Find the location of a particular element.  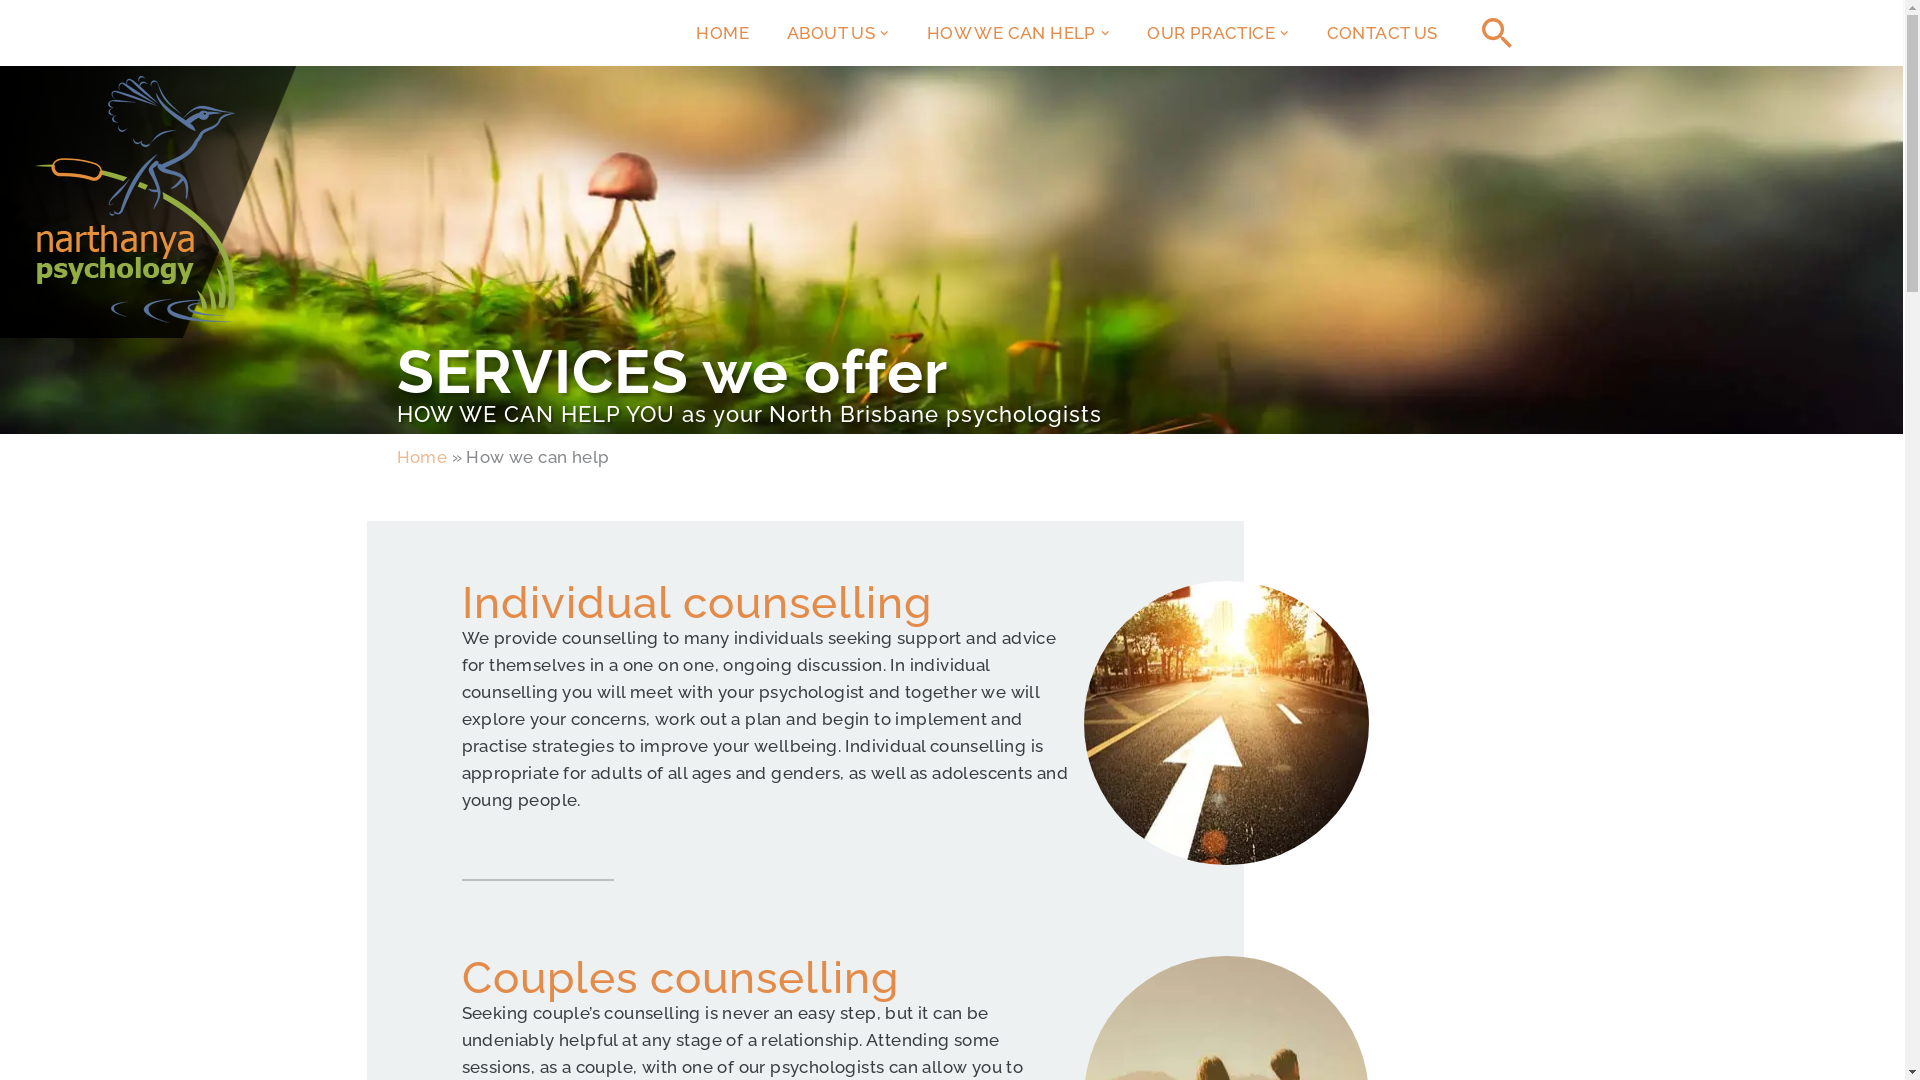

Skip to content is located at coordinates (15, 42).